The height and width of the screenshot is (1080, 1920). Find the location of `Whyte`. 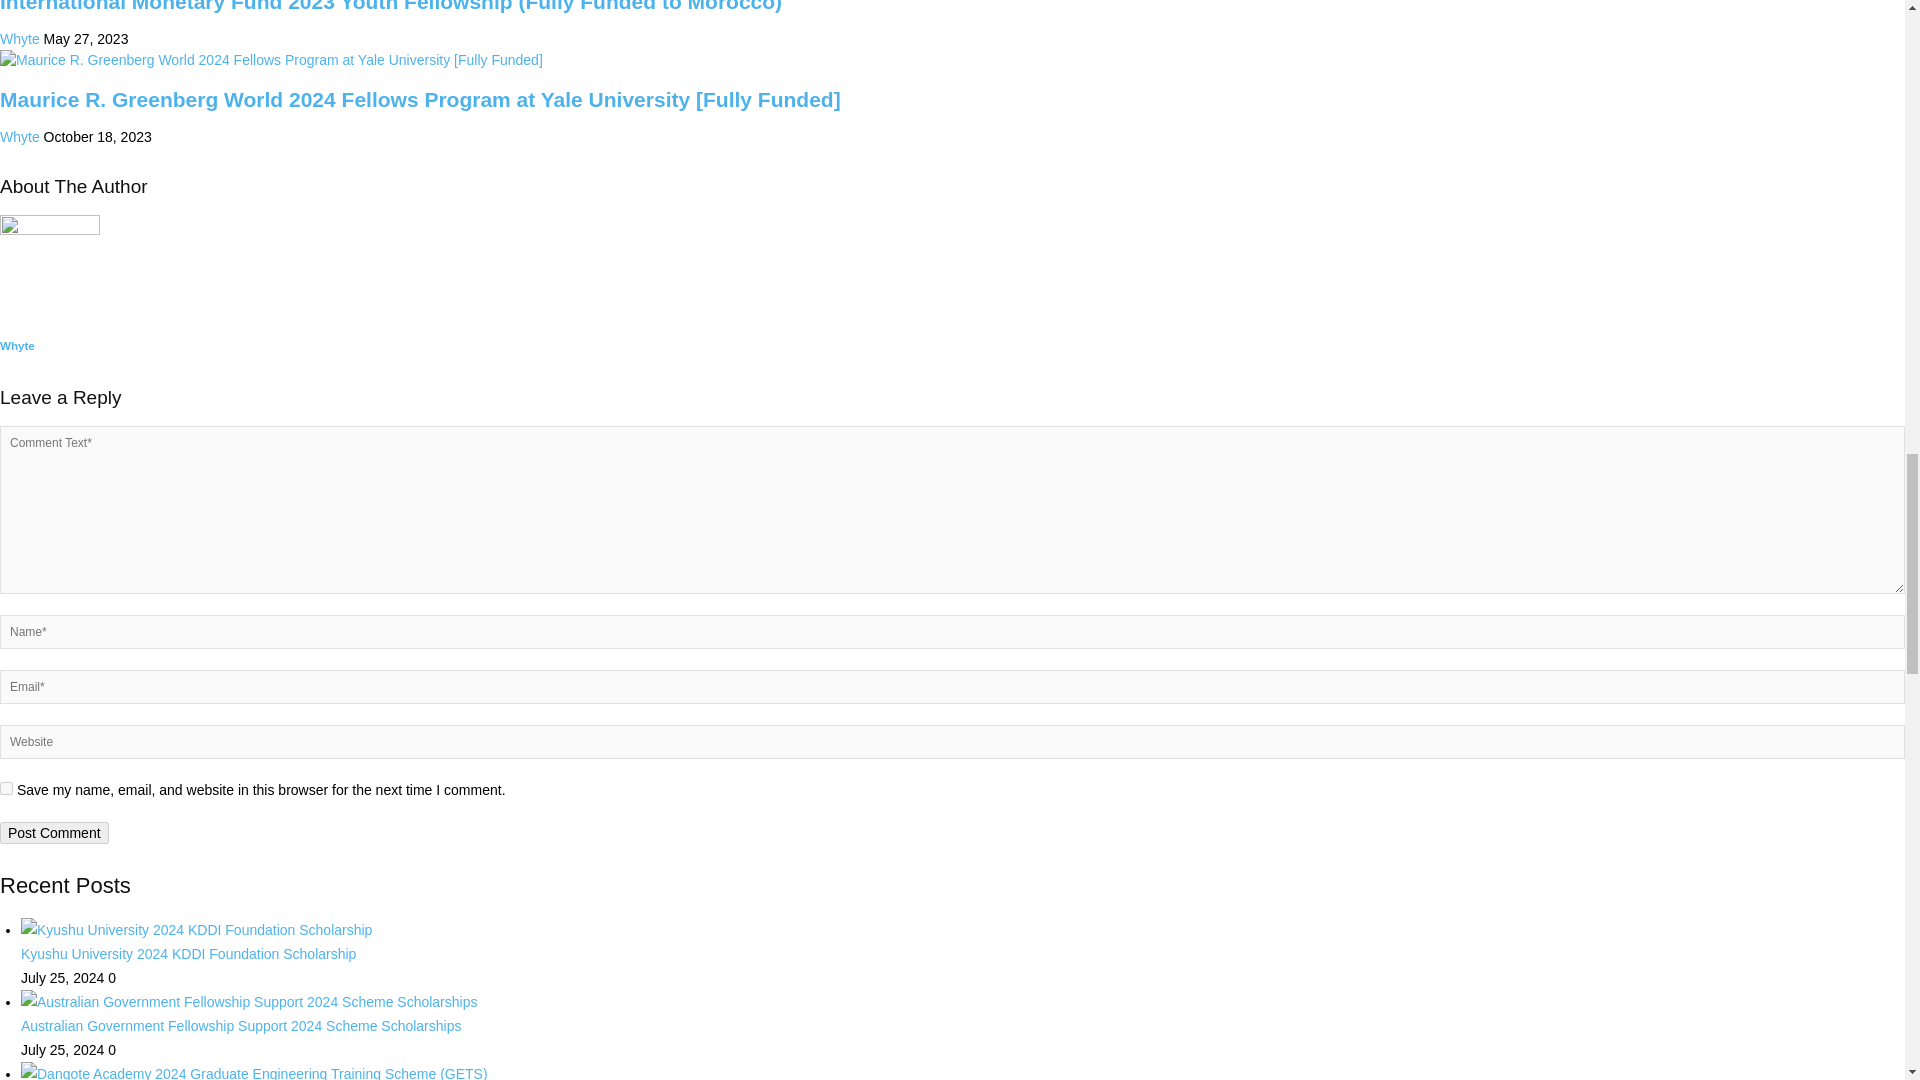

Whyte is located at coordinates (20, 39).